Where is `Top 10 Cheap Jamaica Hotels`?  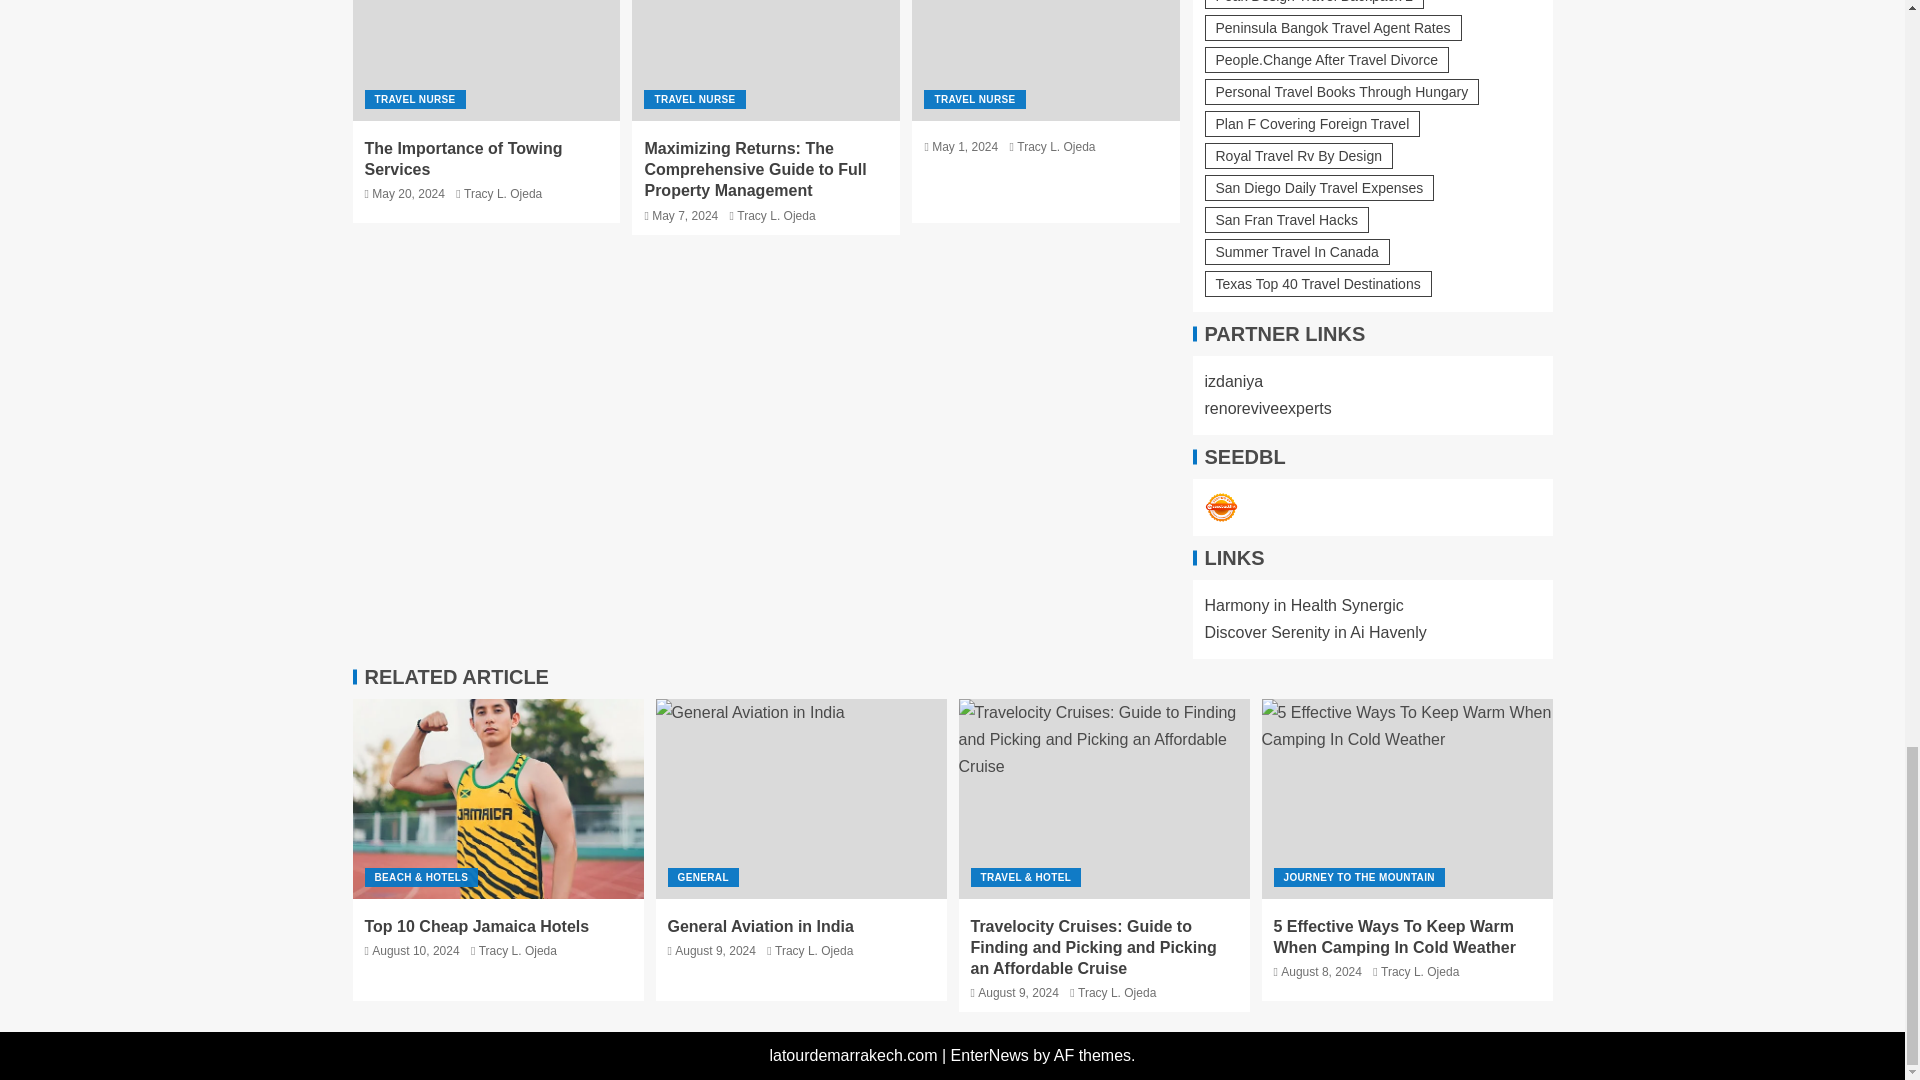
Top 10 Cheap Jamaica Hotels is located at coordinates (497, 798).